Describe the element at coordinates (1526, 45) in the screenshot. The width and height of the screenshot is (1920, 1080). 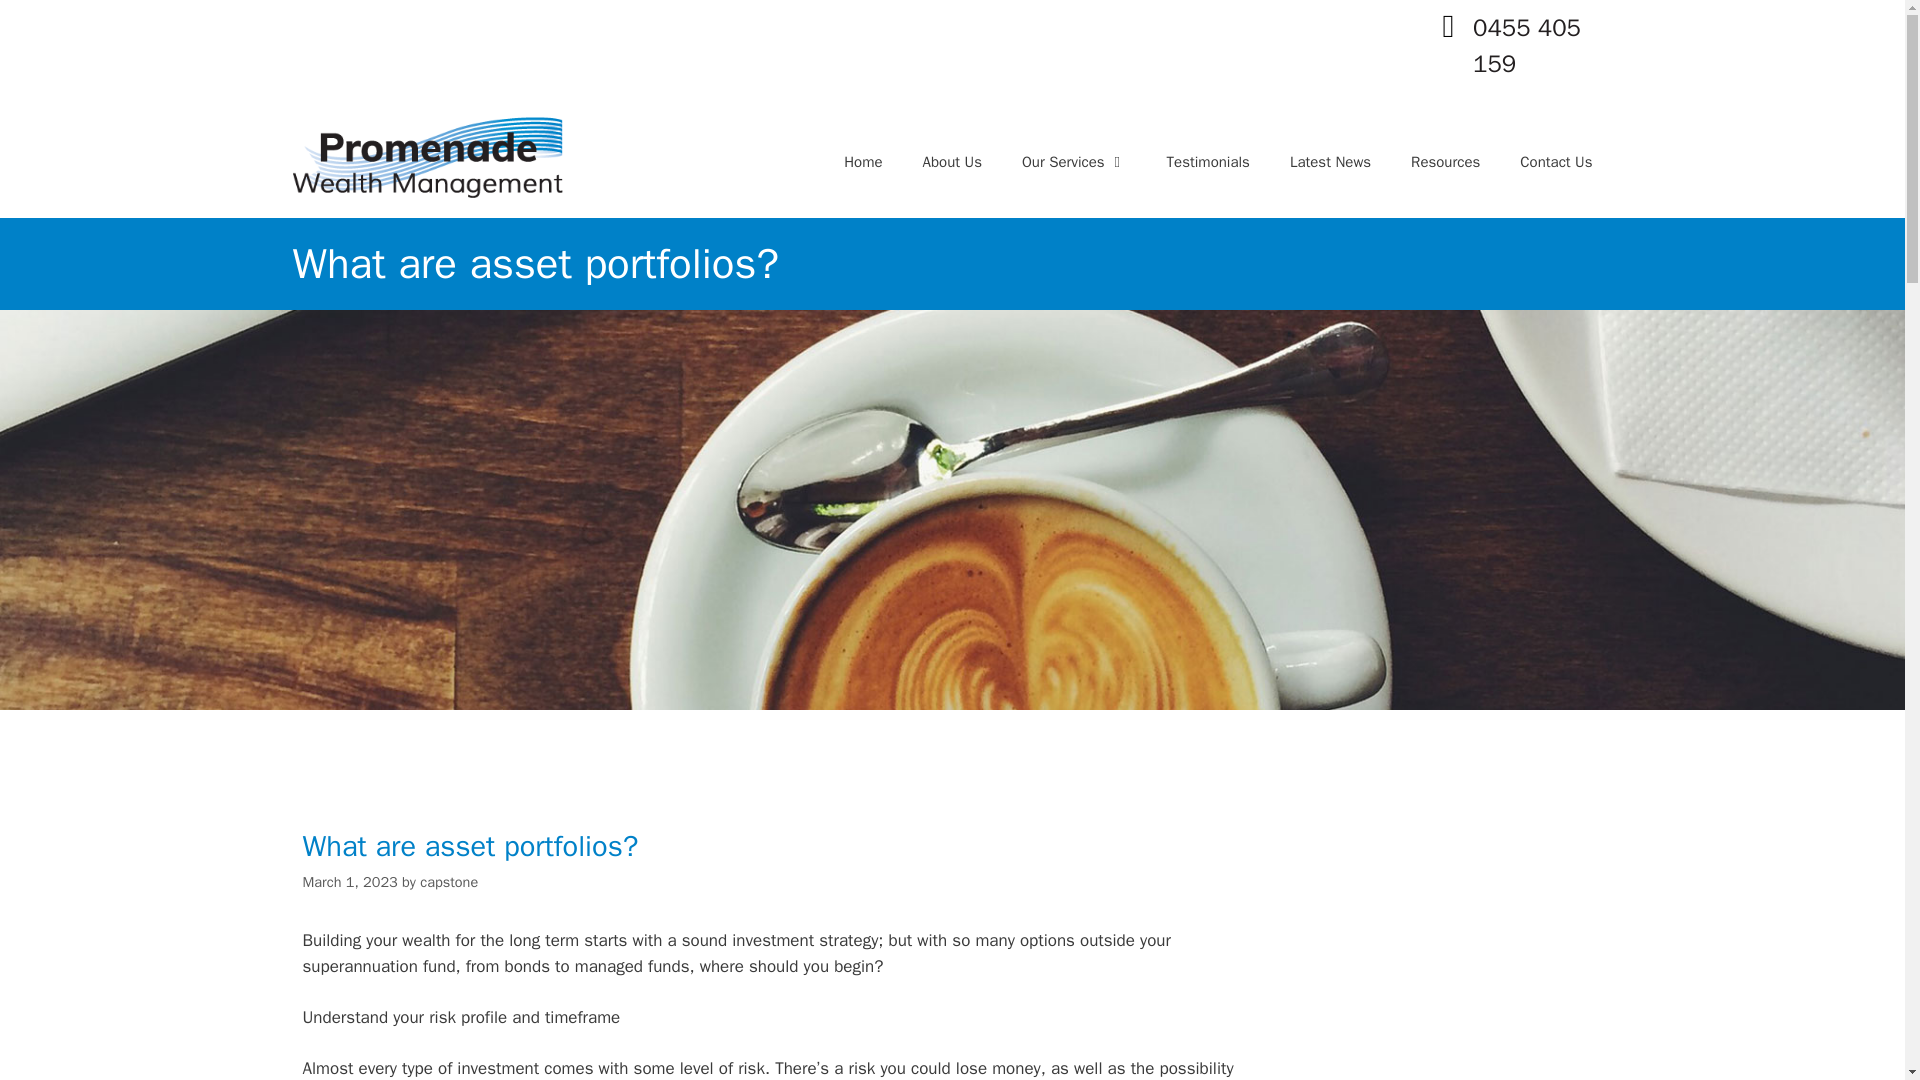
I see `0455 405 159` at that location.